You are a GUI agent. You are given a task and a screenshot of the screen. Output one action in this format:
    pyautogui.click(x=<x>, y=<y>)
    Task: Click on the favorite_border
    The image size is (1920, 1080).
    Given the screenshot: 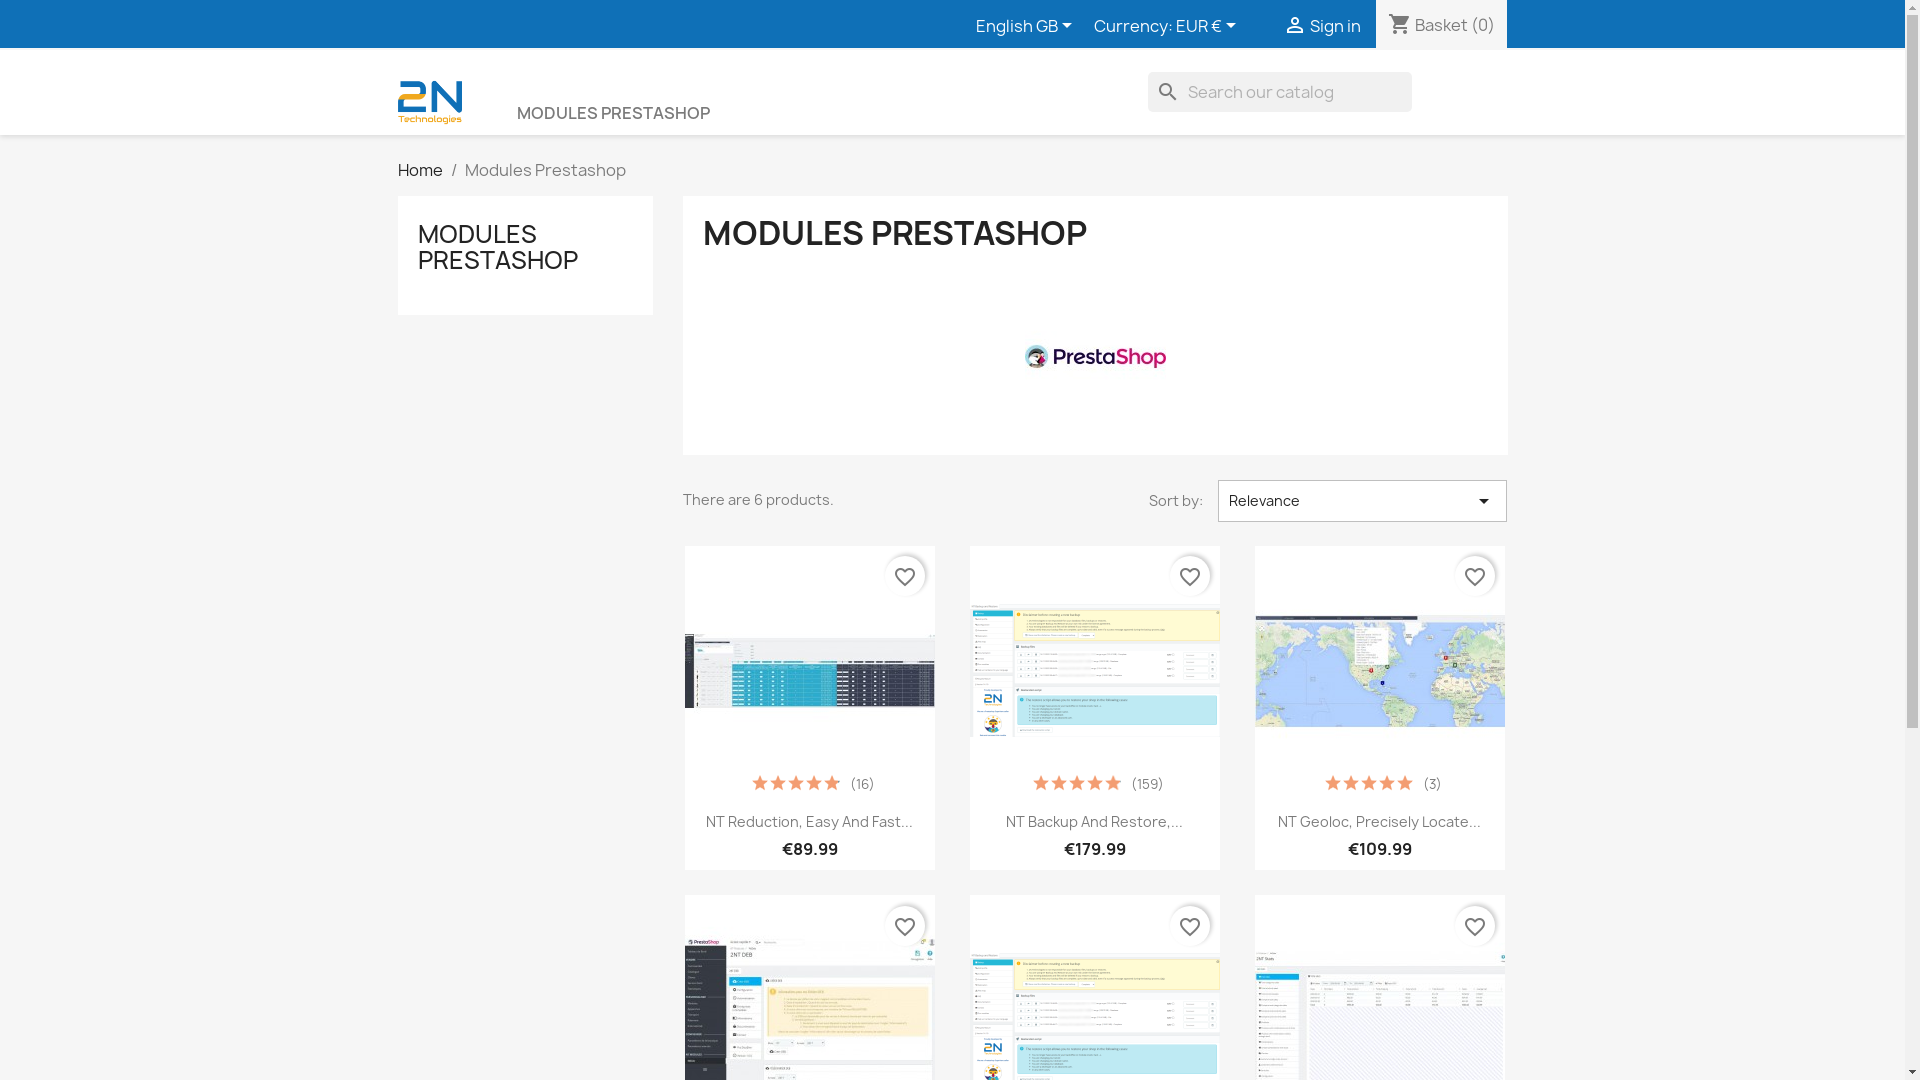 What is the action you would take?
    pyautogui.click(x=1475, y=576)
    